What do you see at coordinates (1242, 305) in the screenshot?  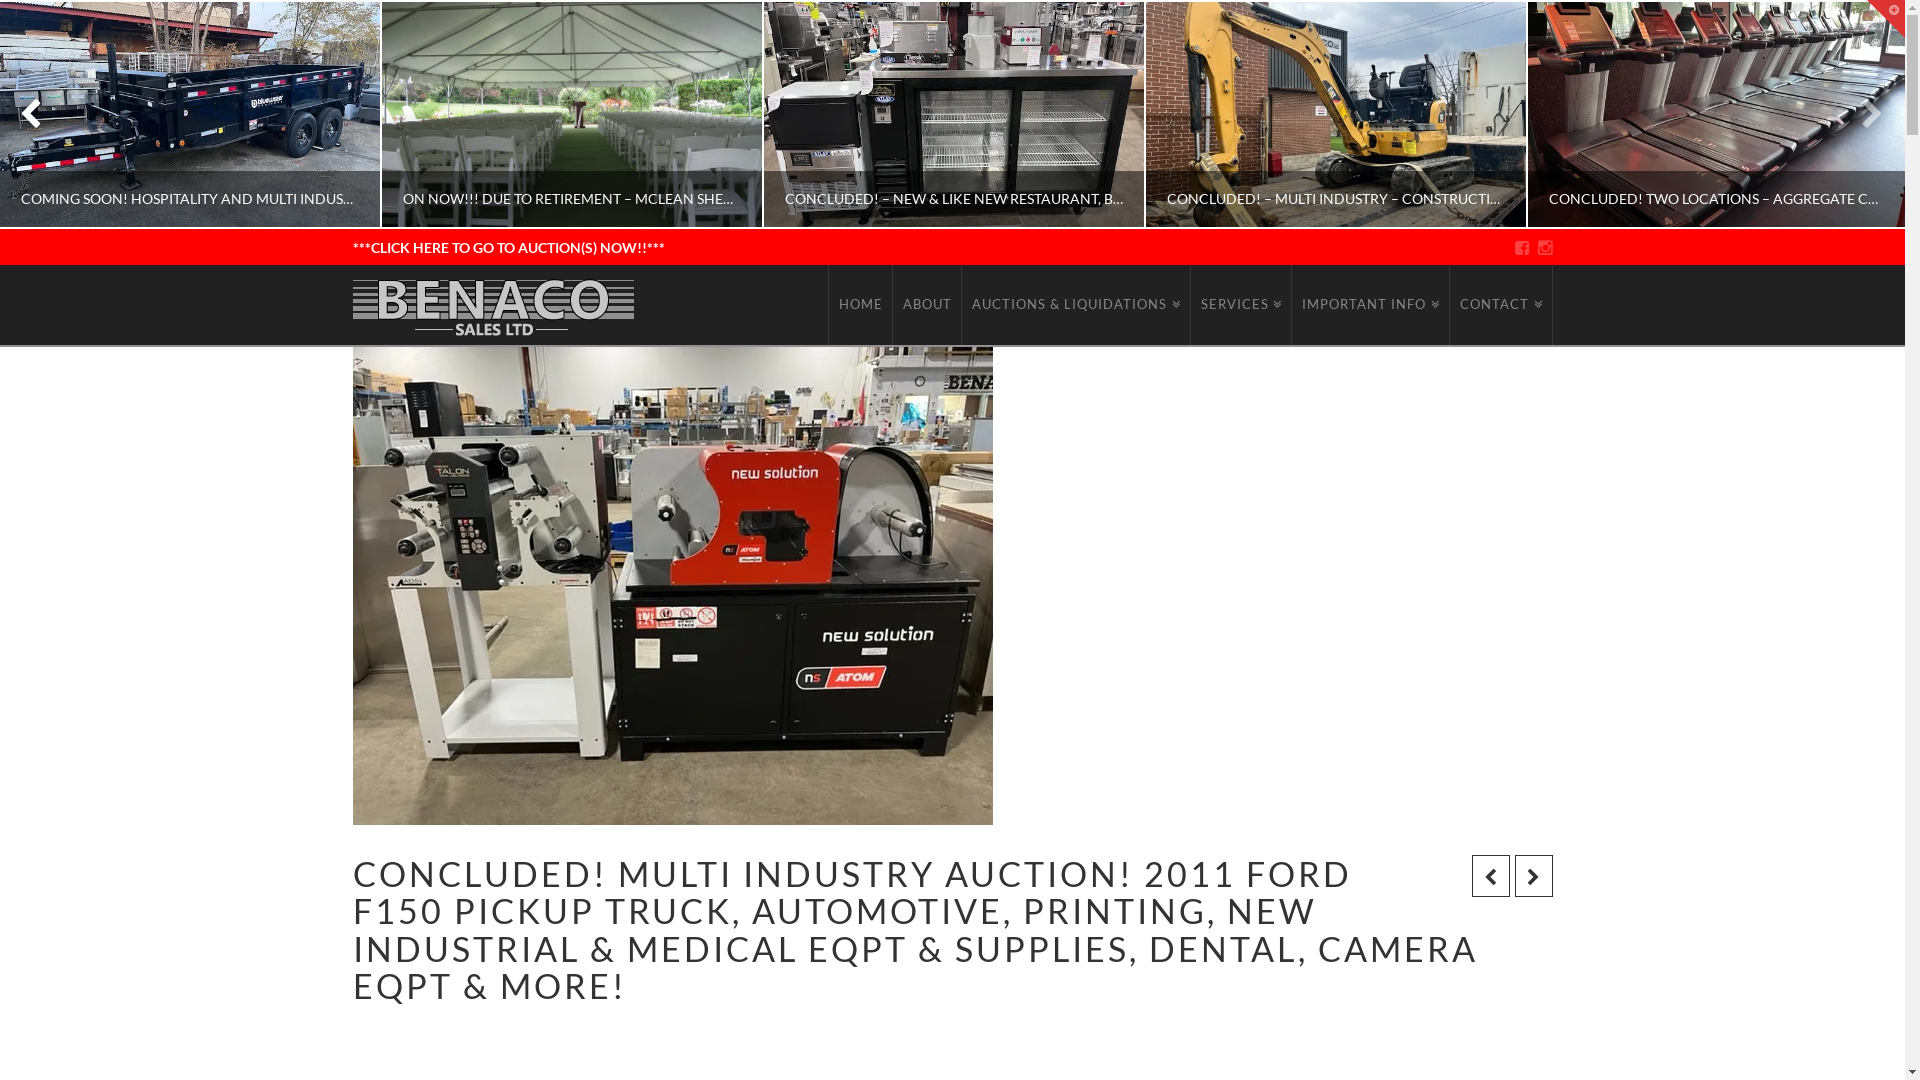 I see `SERVICES` at bounding box center [1242, 305].